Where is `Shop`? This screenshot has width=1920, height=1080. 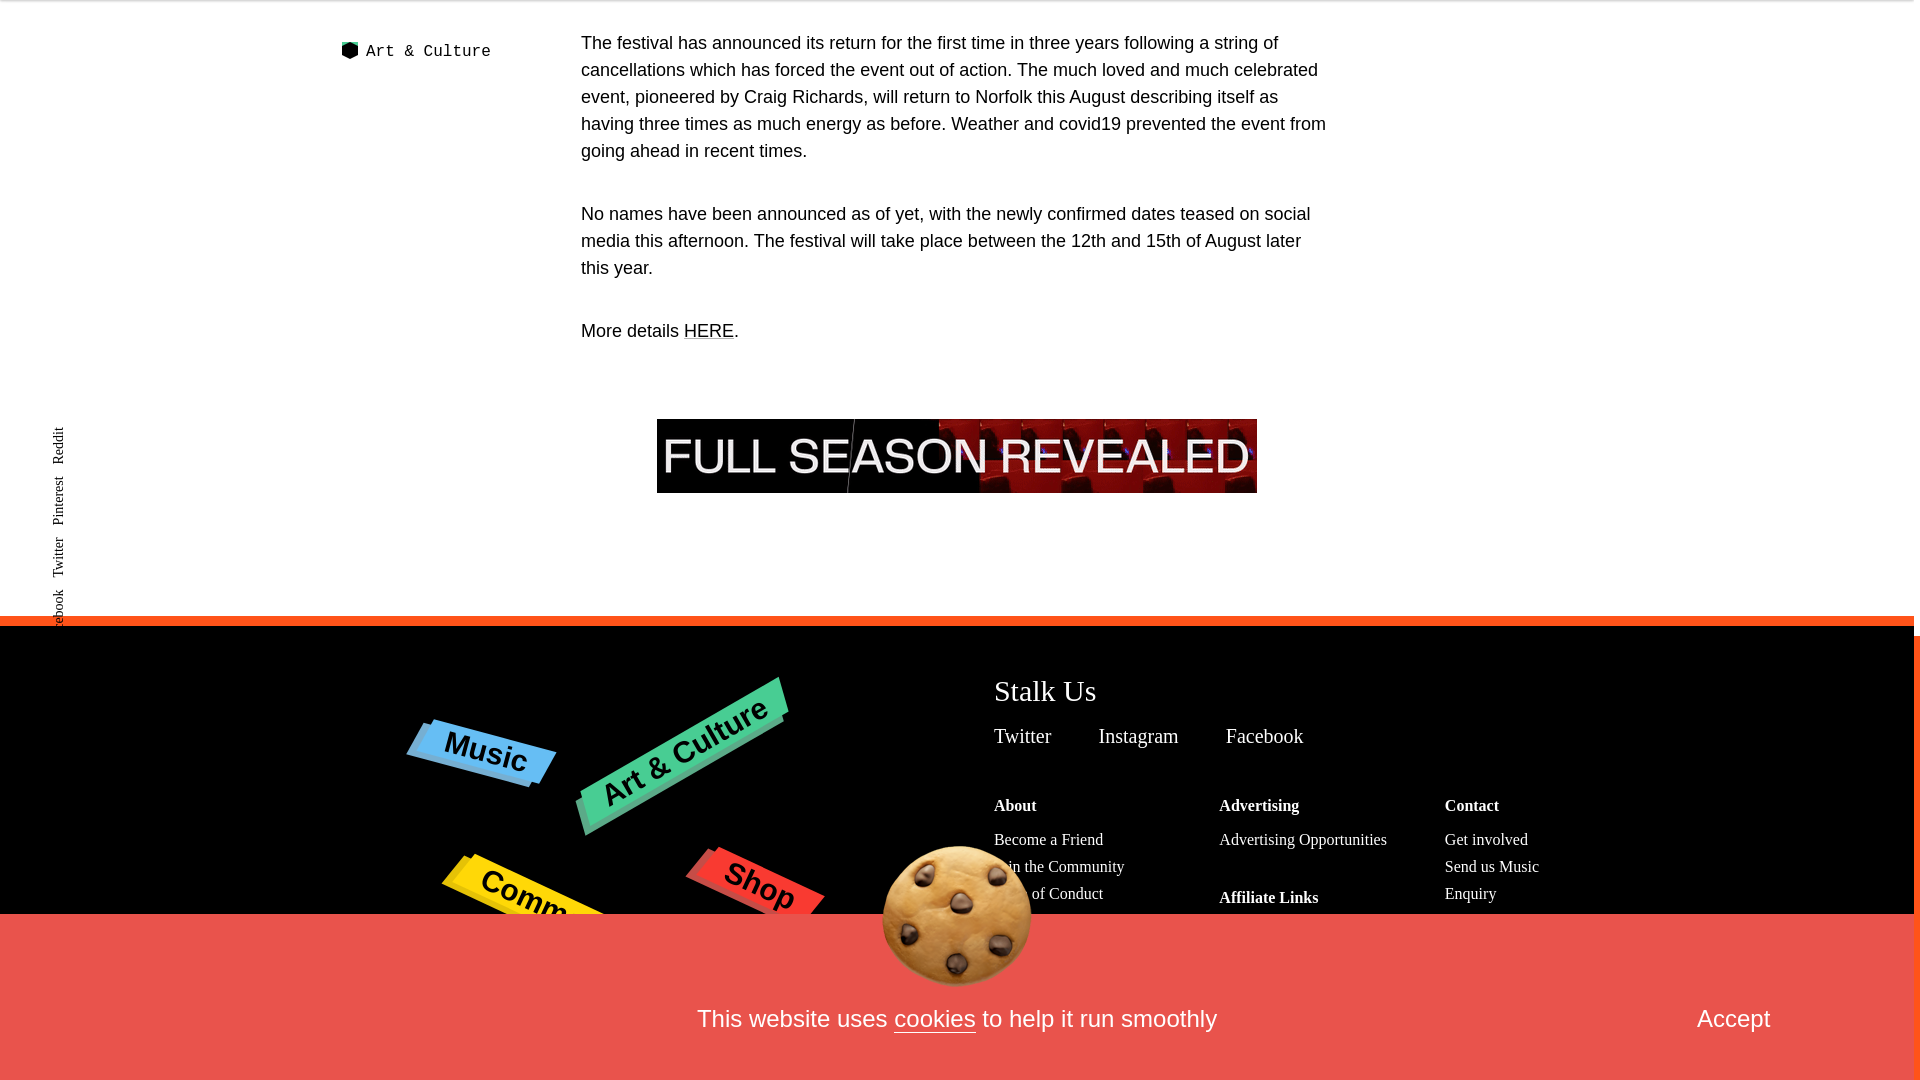 Shop is located at coordinates (758, 862).